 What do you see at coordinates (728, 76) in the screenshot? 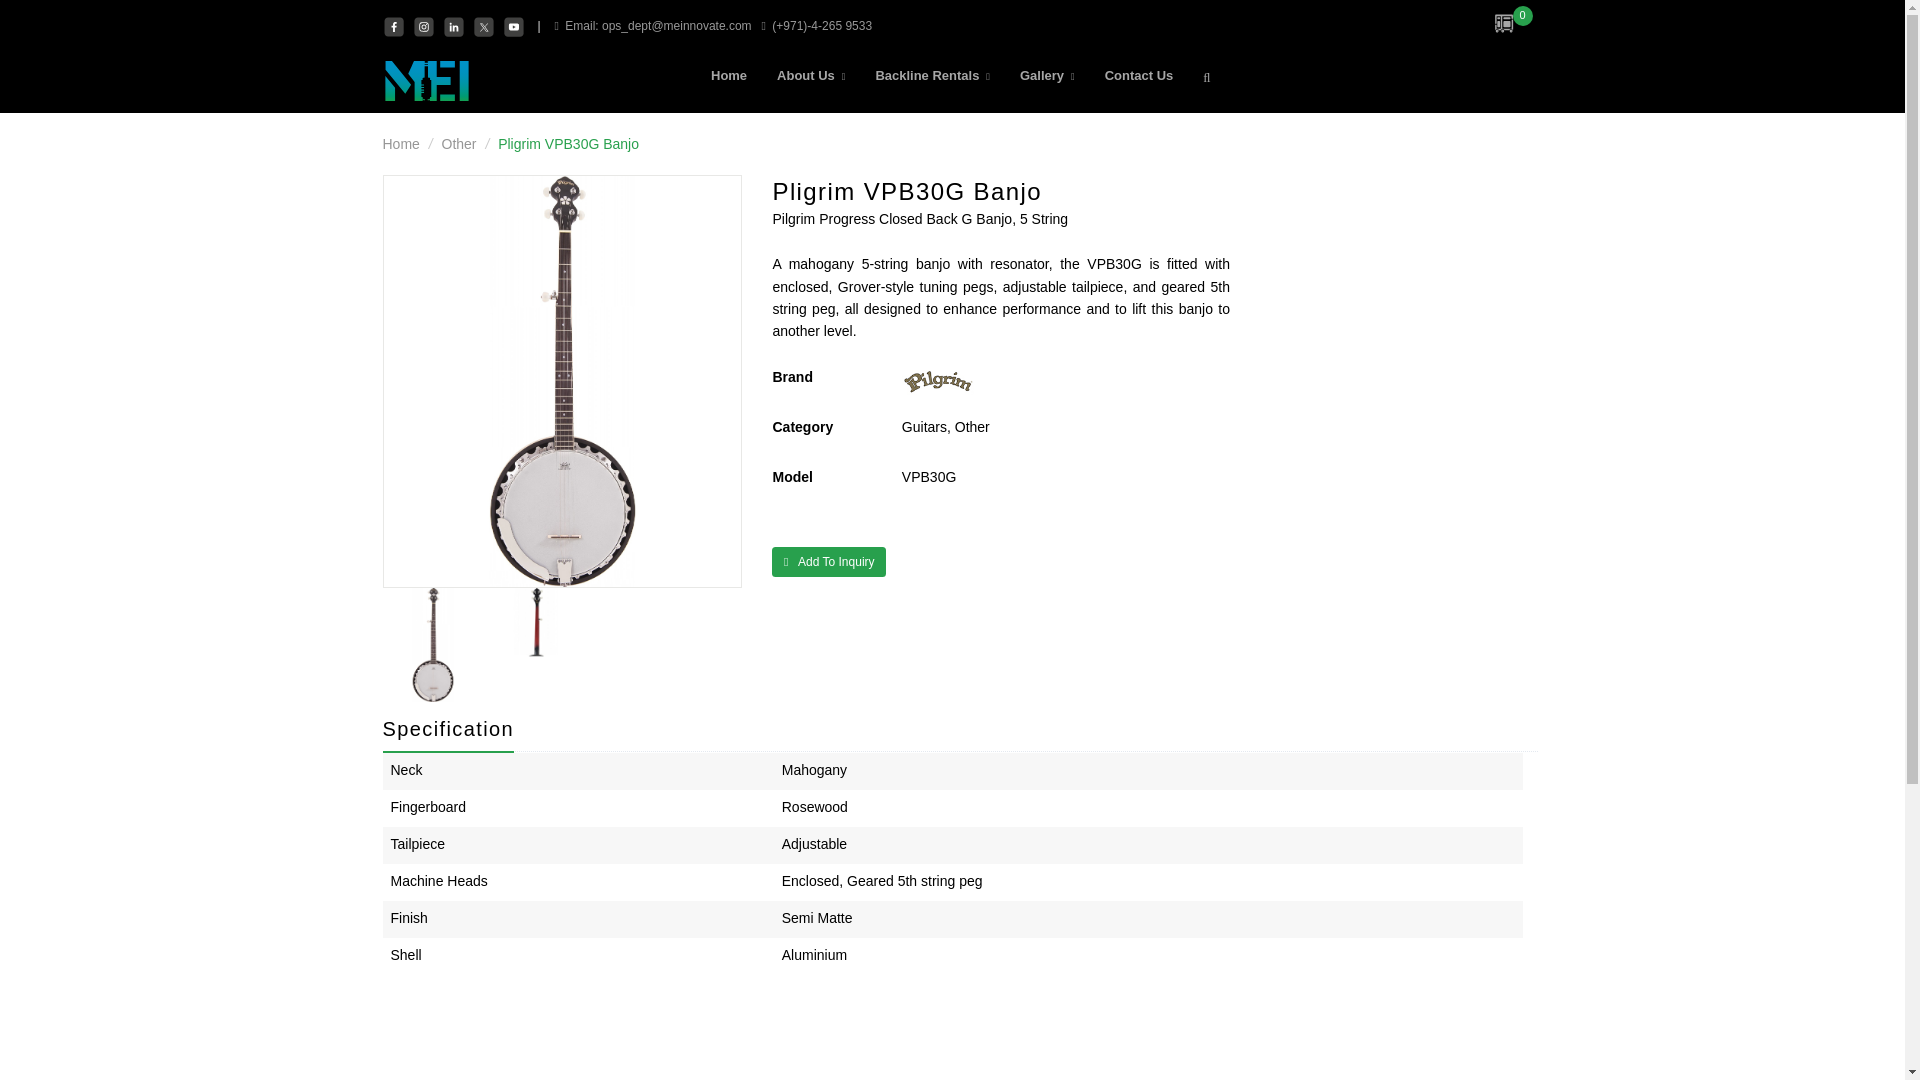
I see `Home` at bounding box center [728, 76].